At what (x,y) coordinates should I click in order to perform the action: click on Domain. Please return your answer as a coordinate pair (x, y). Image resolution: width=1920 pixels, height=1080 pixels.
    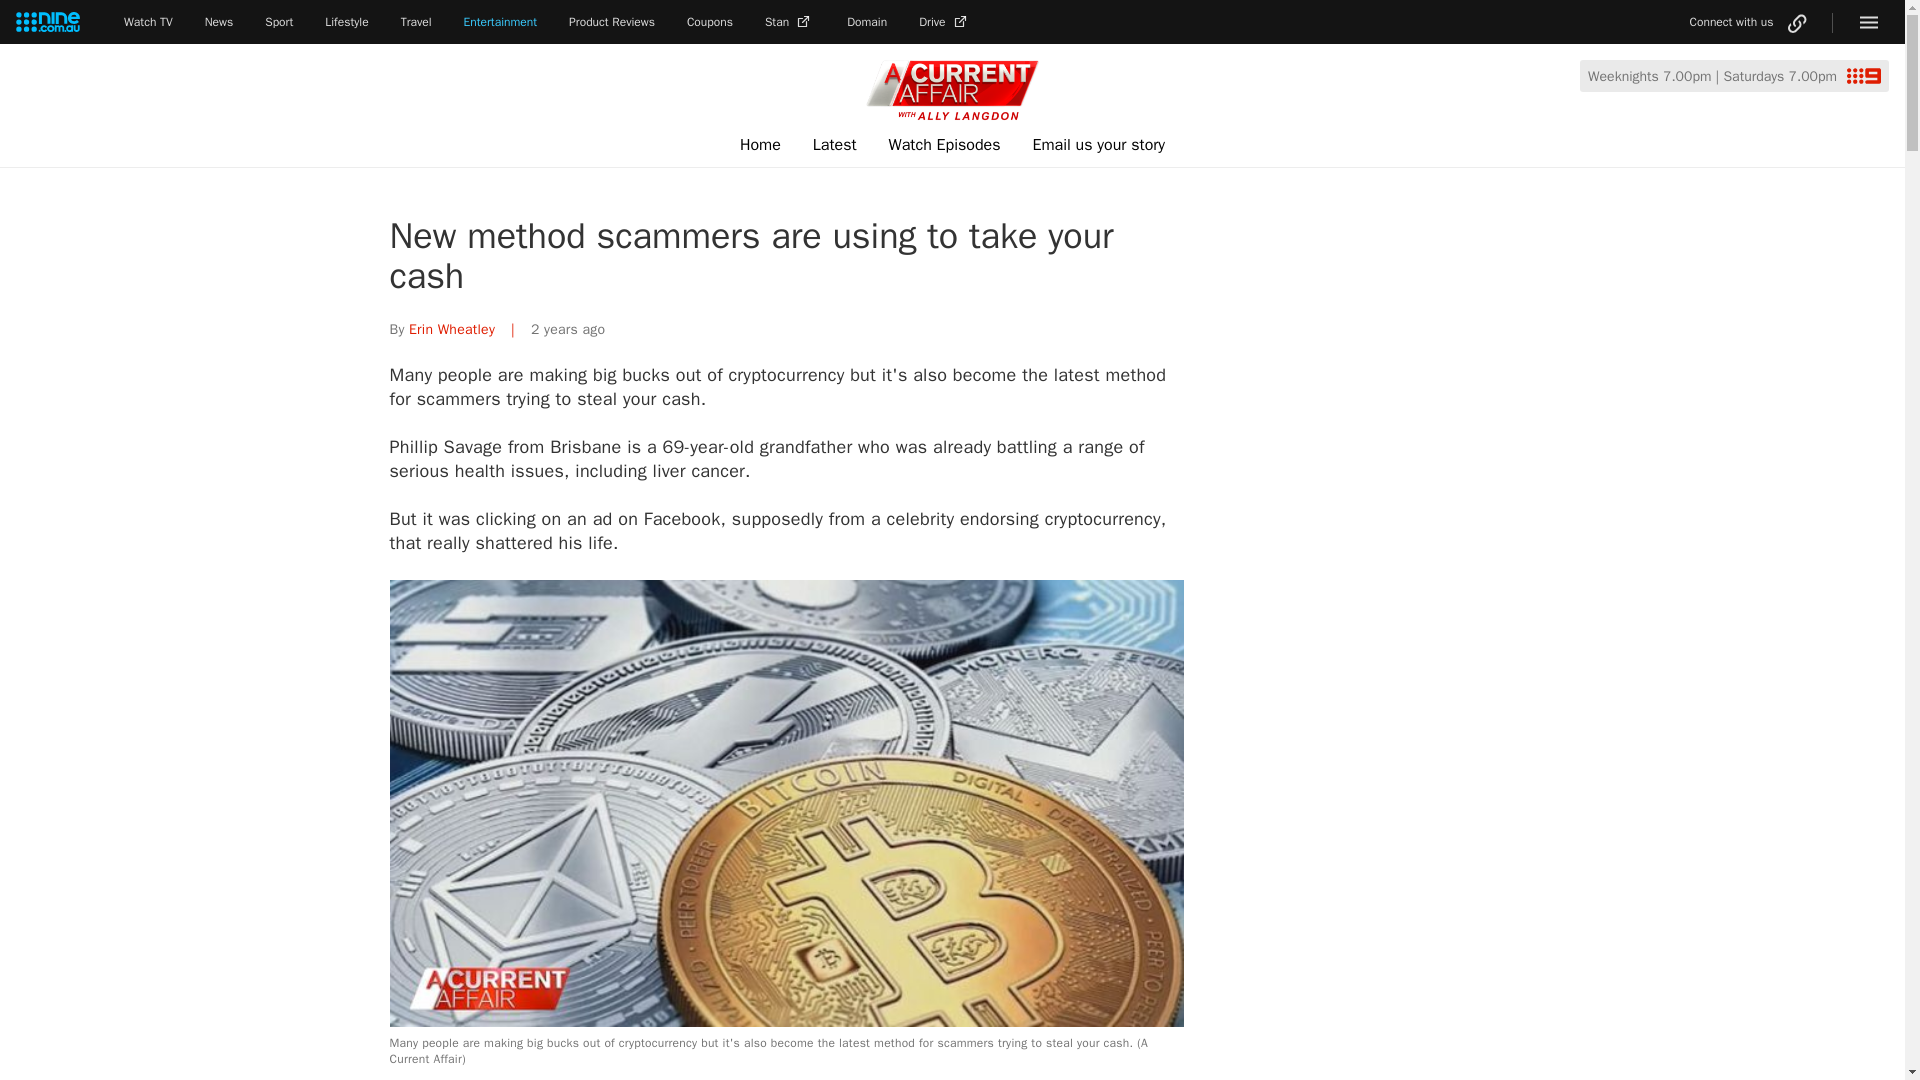
    Looking at the image, I should click on (866, 22).